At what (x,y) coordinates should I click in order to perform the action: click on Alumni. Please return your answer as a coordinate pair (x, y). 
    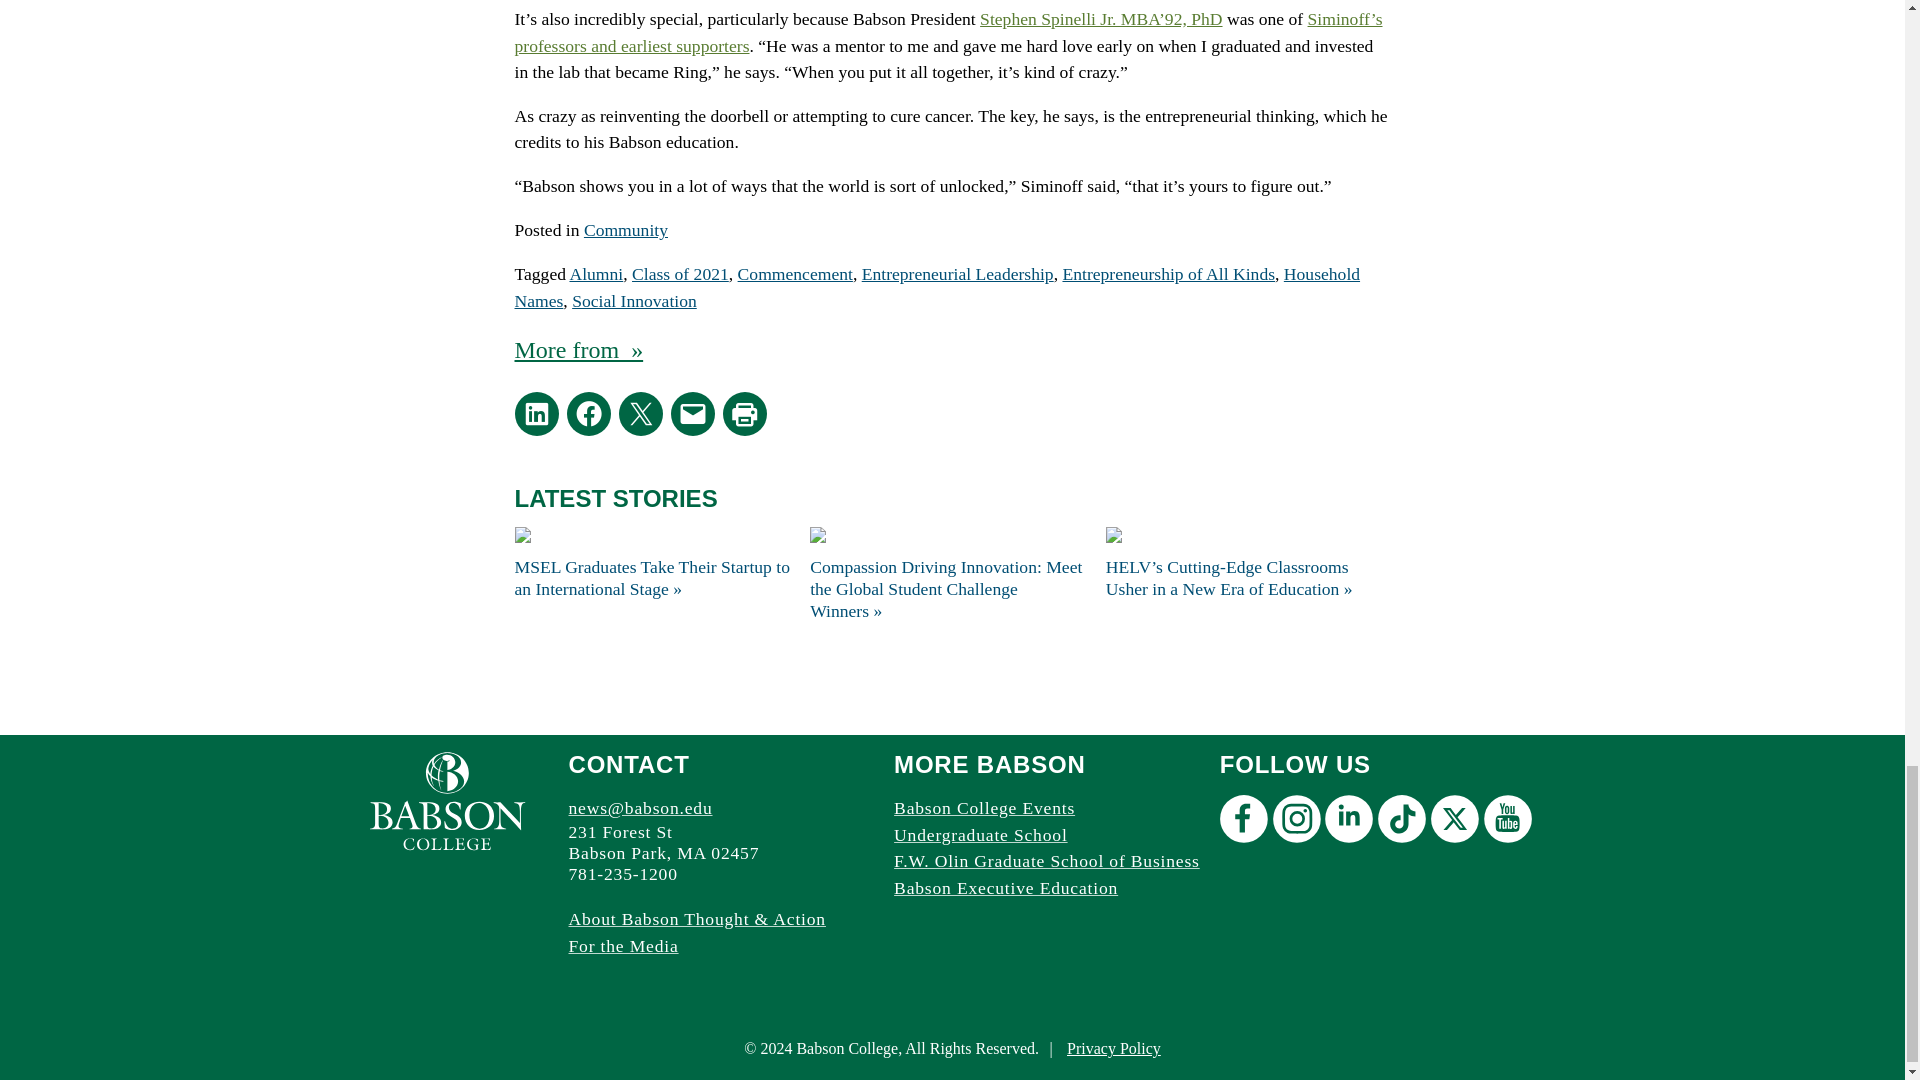
    Looking at the image, I should click on (595, 274).